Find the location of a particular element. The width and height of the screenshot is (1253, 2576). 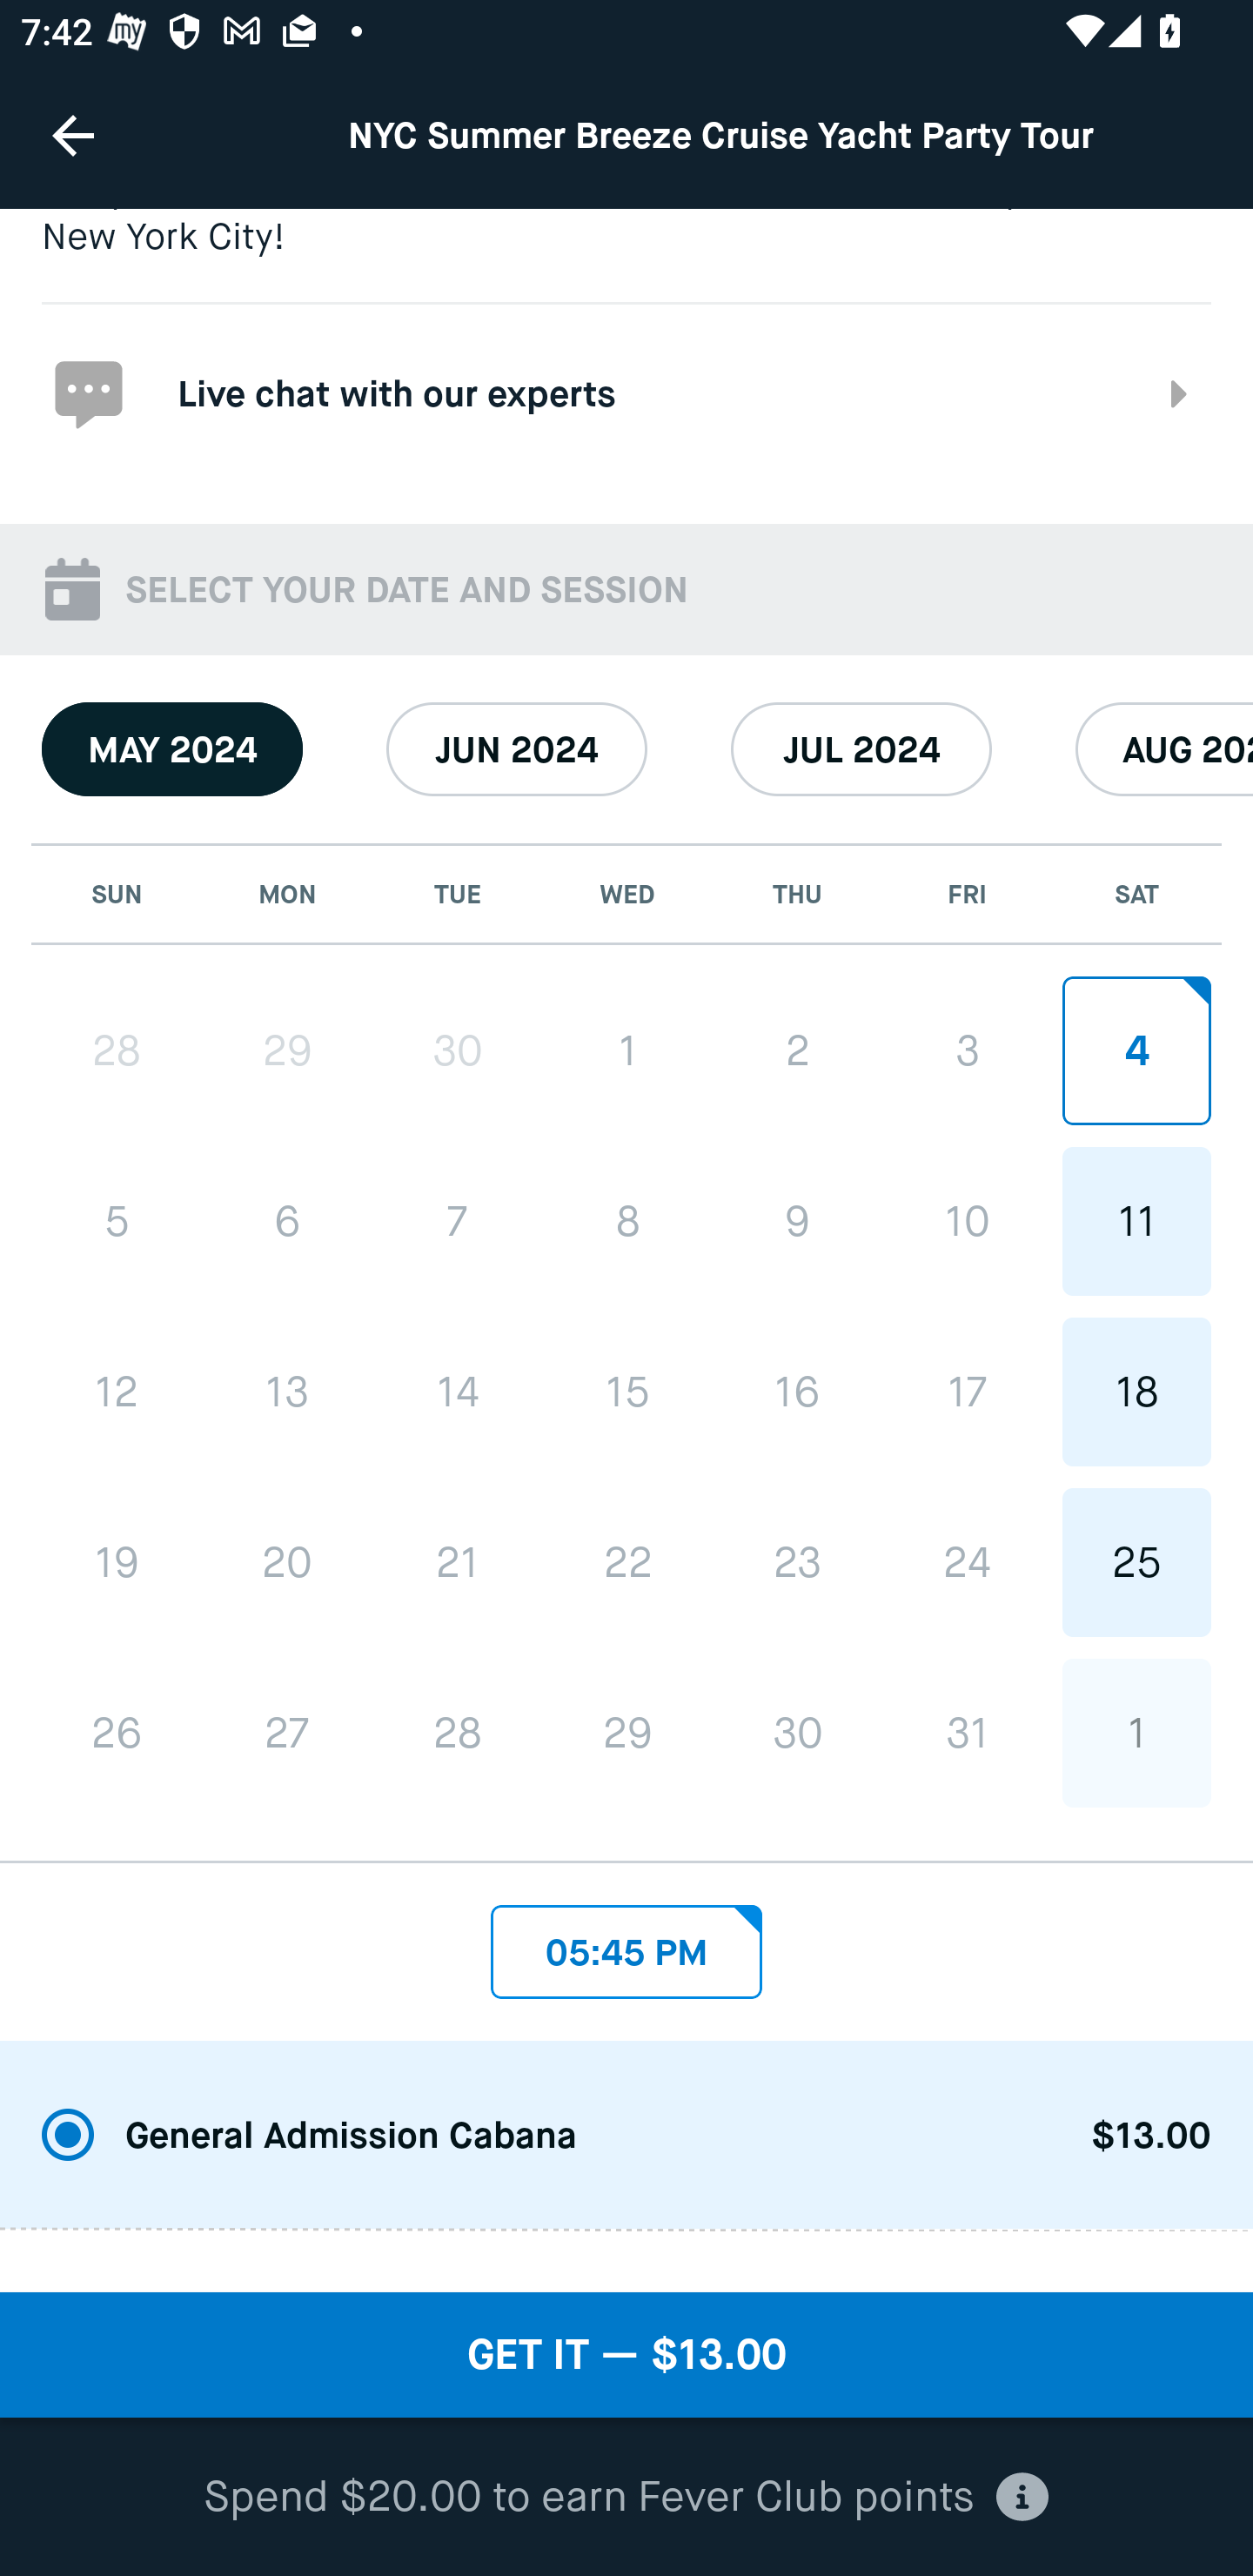

10 is located at coordinates (966, 1220).